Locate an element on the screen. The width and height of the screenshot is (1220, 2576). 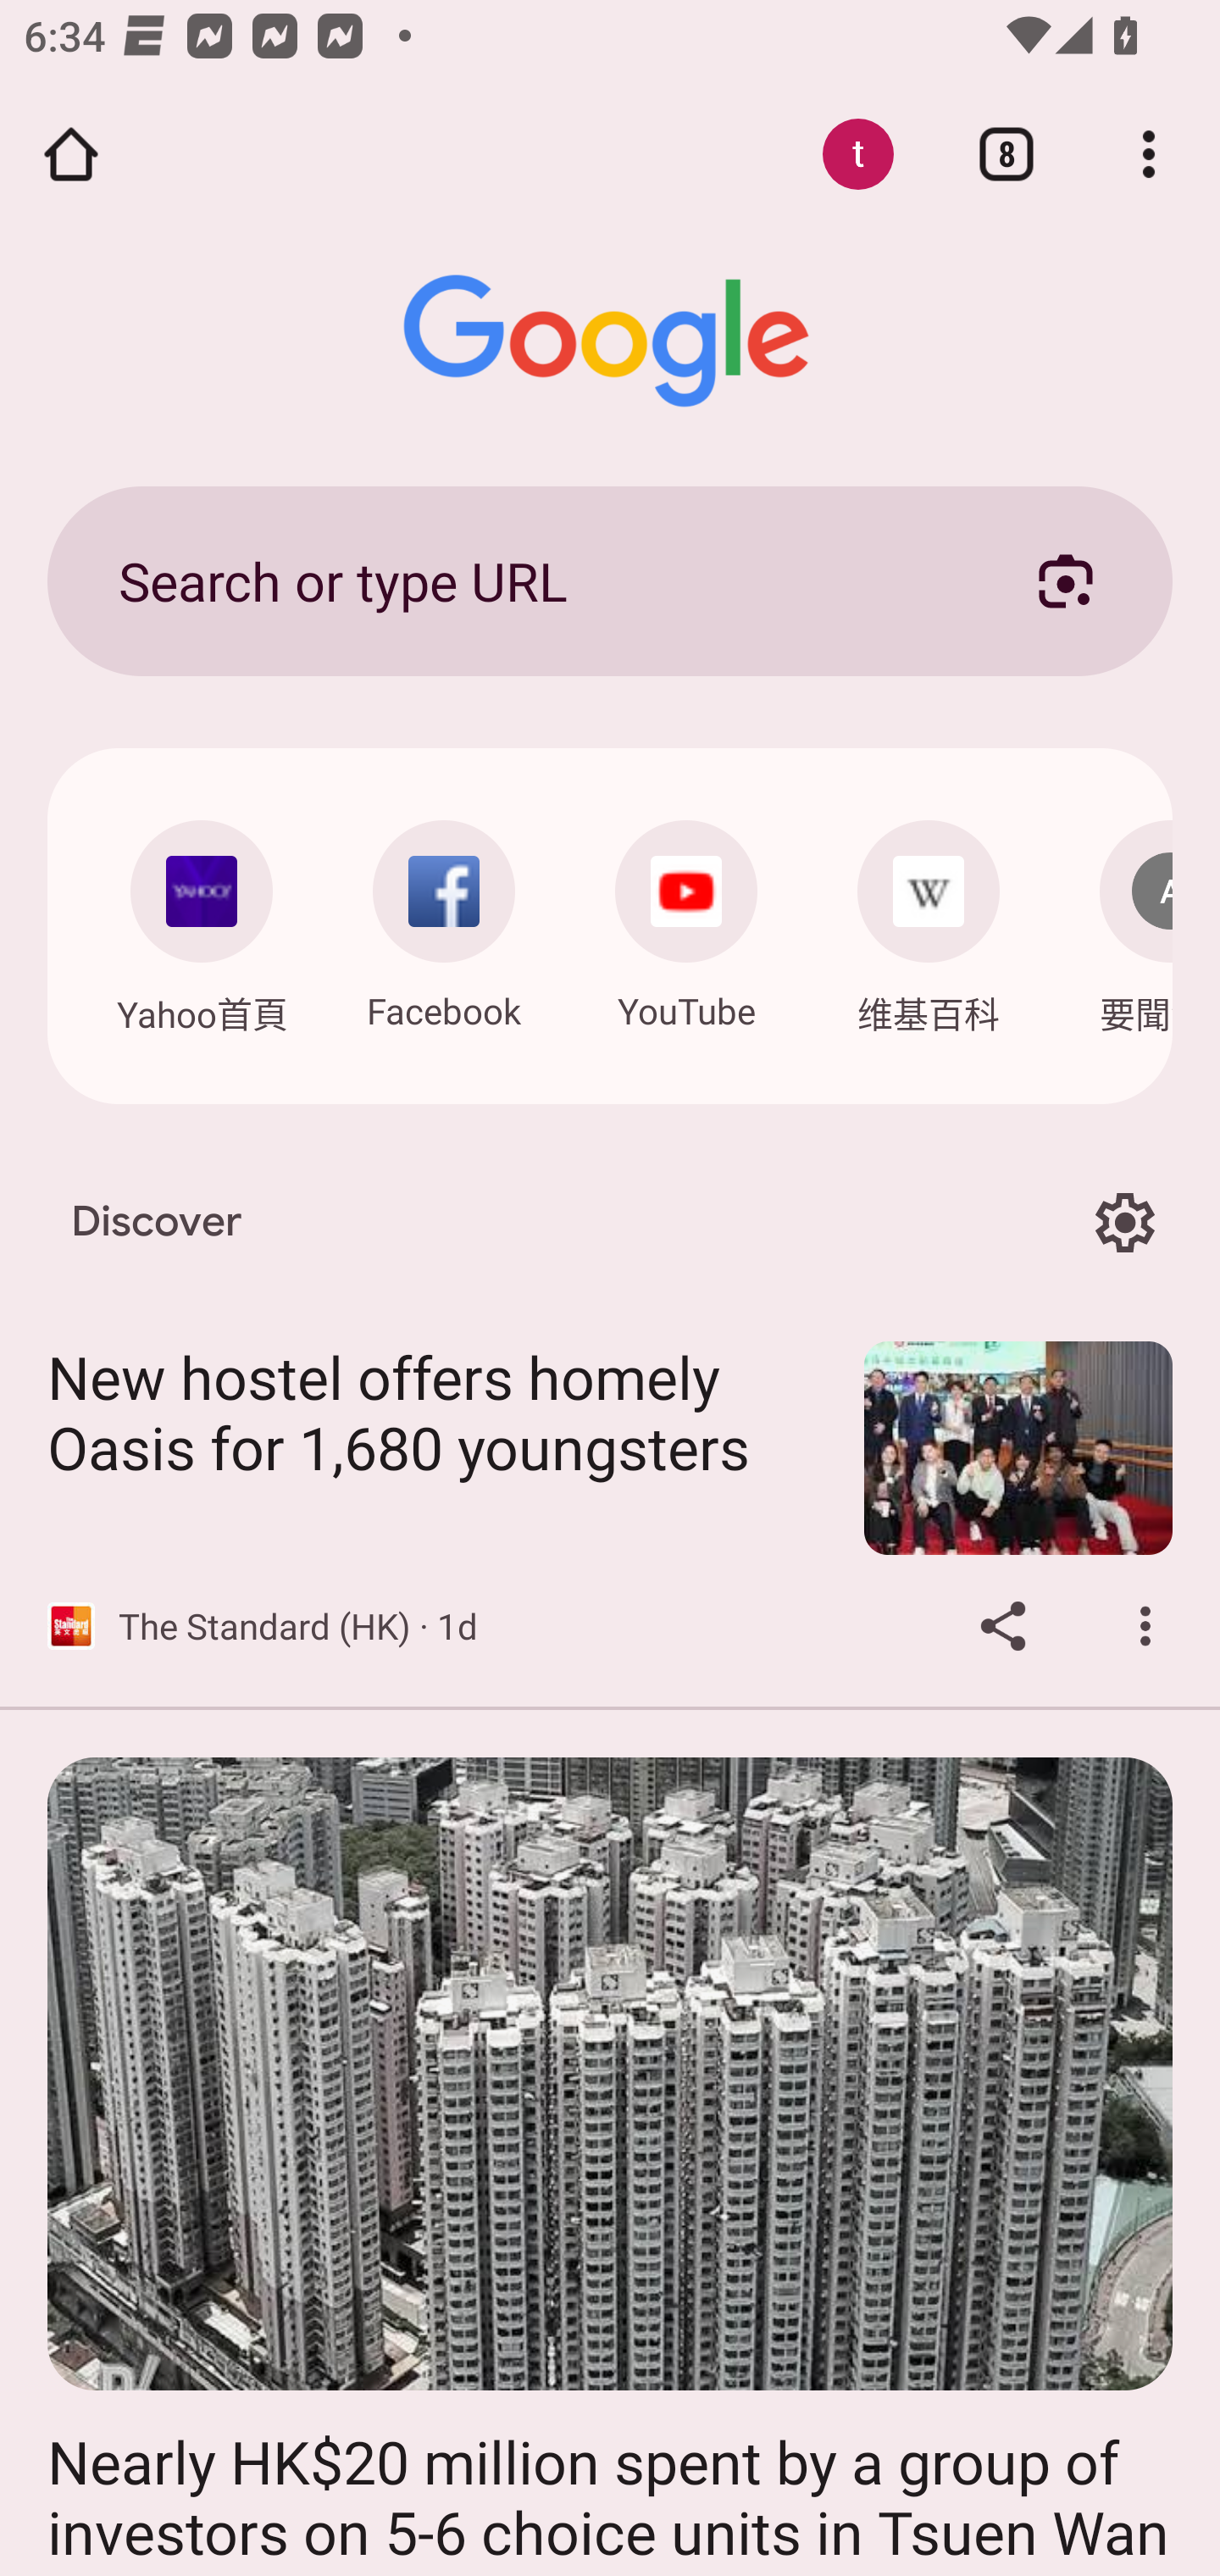
Options for Discover is located at coordinates (1124, 1222).